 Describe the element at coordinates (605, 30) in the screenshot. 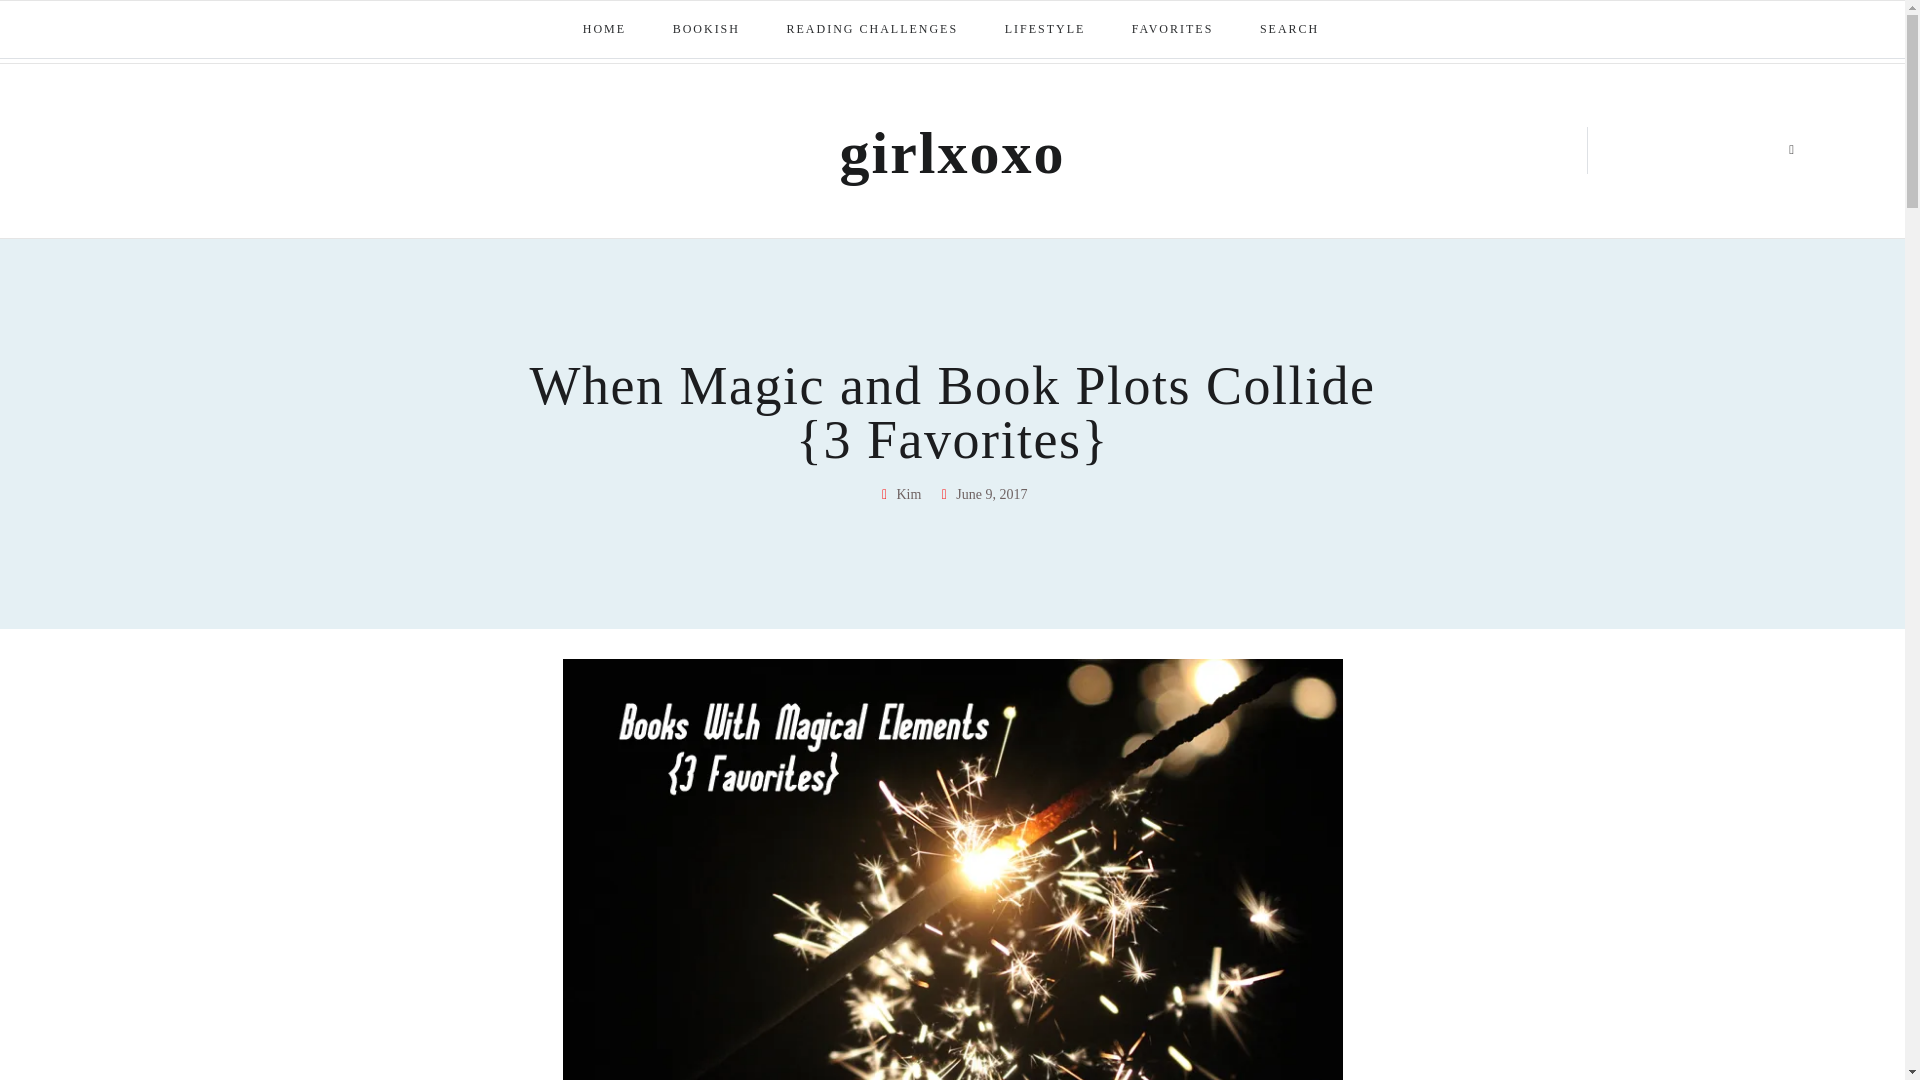

I see `HOME` at that location.